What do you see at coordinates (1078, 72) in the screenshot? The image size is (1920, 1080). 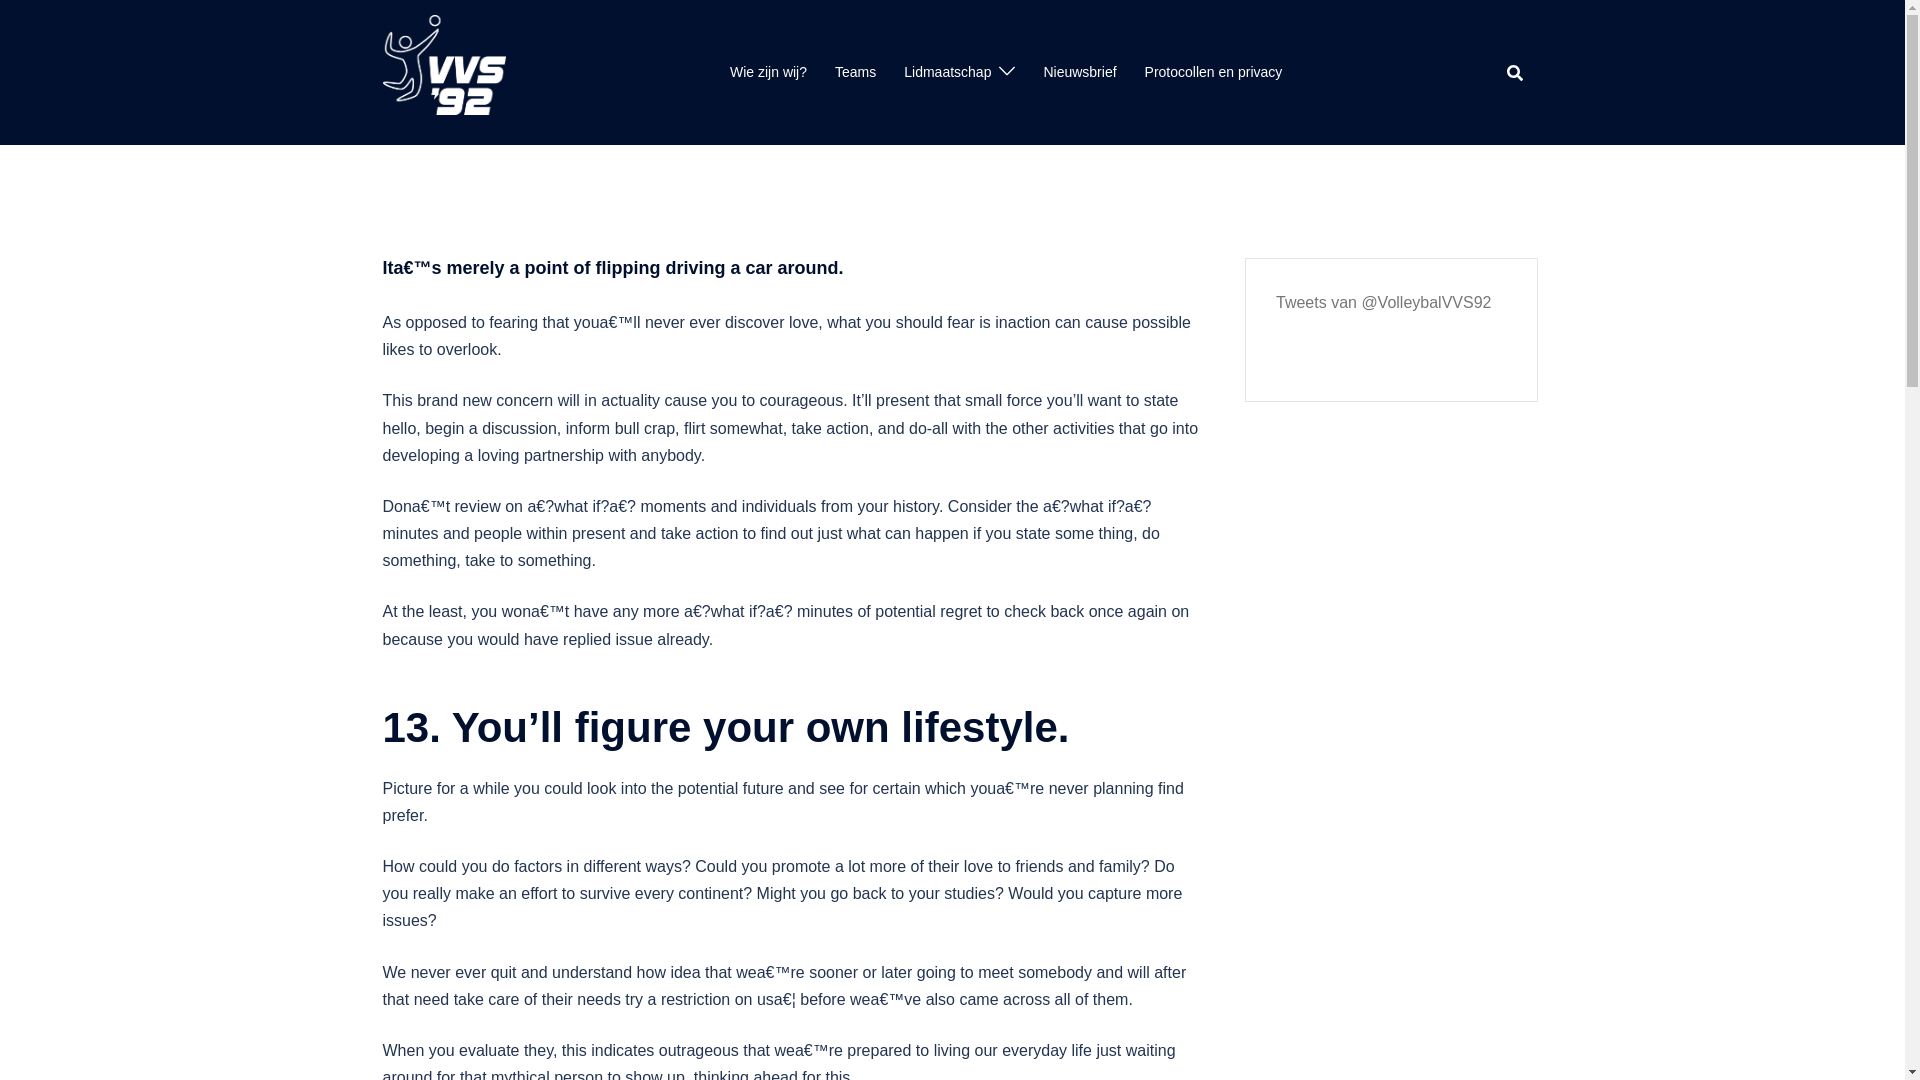 I see `Nieuwsbrief` at bounding box center [1078, 72].